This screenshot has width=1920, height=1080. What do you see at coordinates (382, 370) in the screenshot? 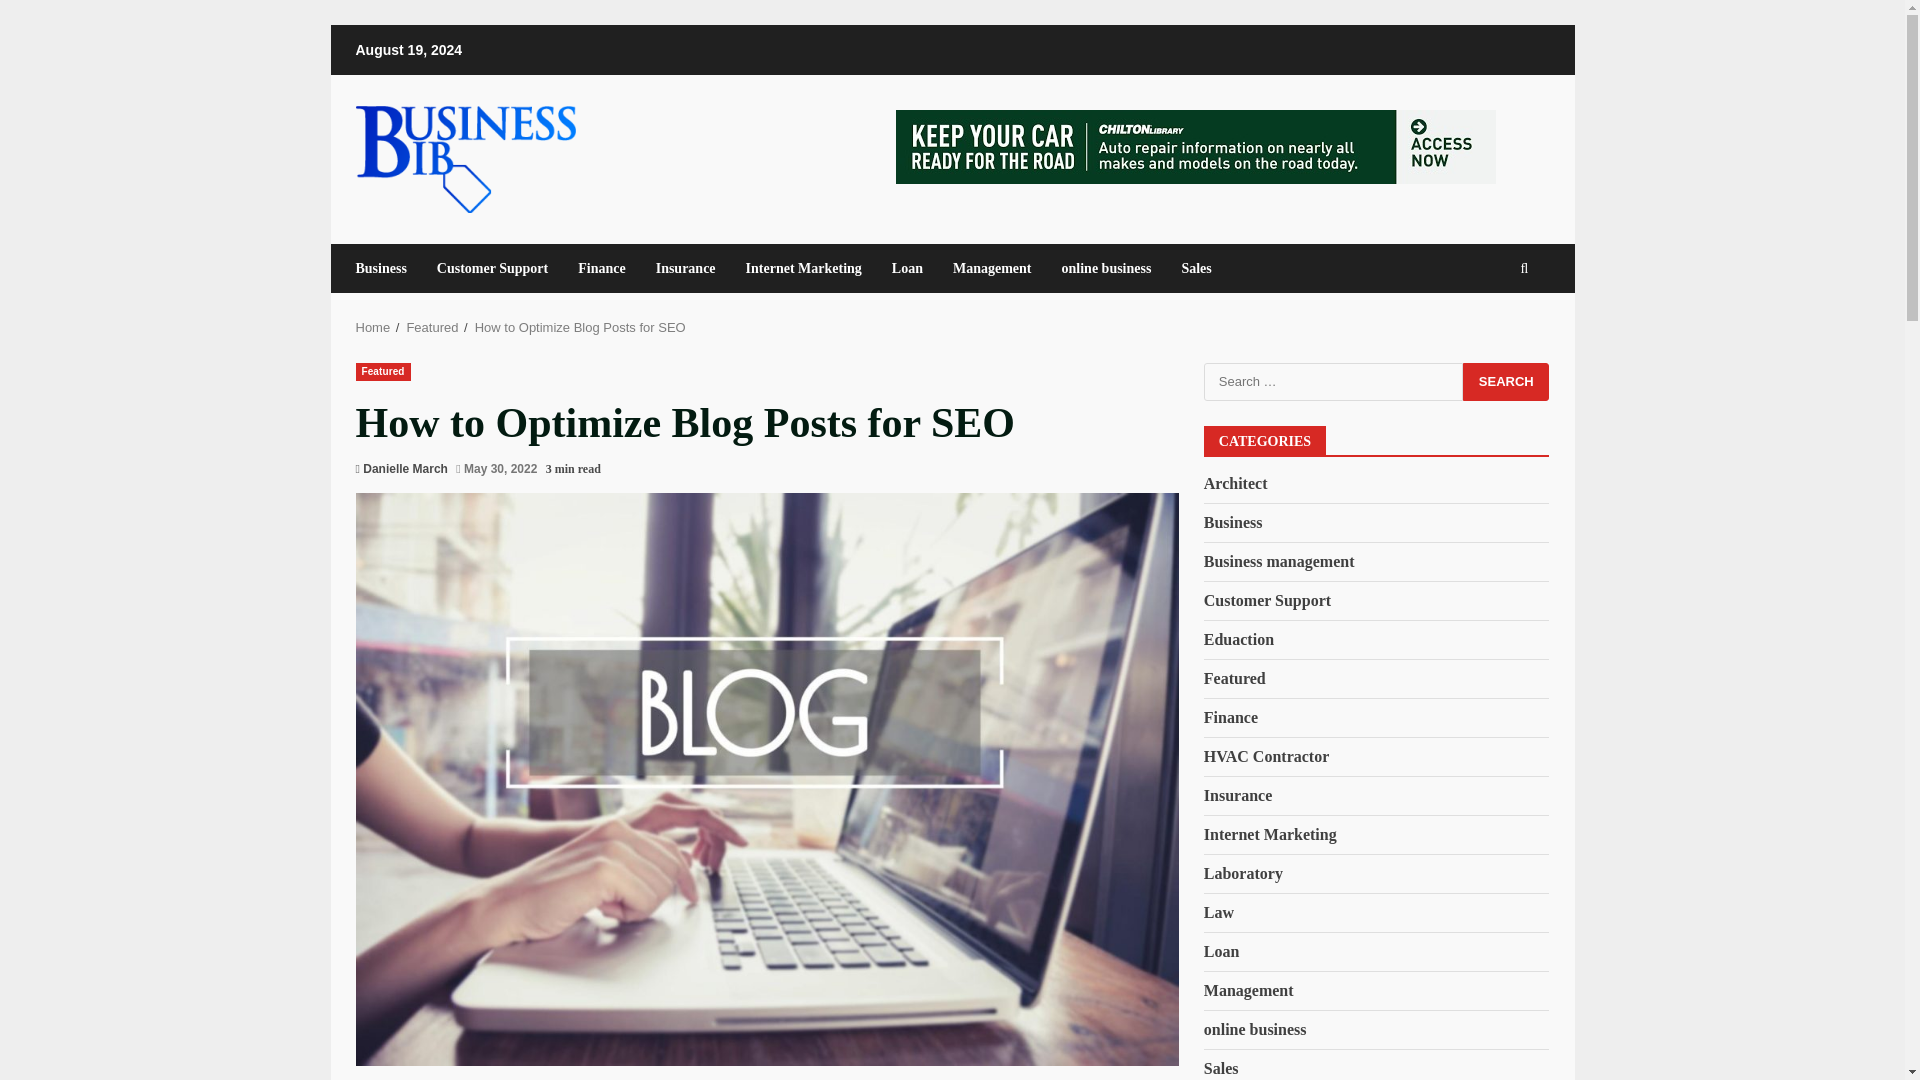
I see `Featured` at bounding box center [382, 370].